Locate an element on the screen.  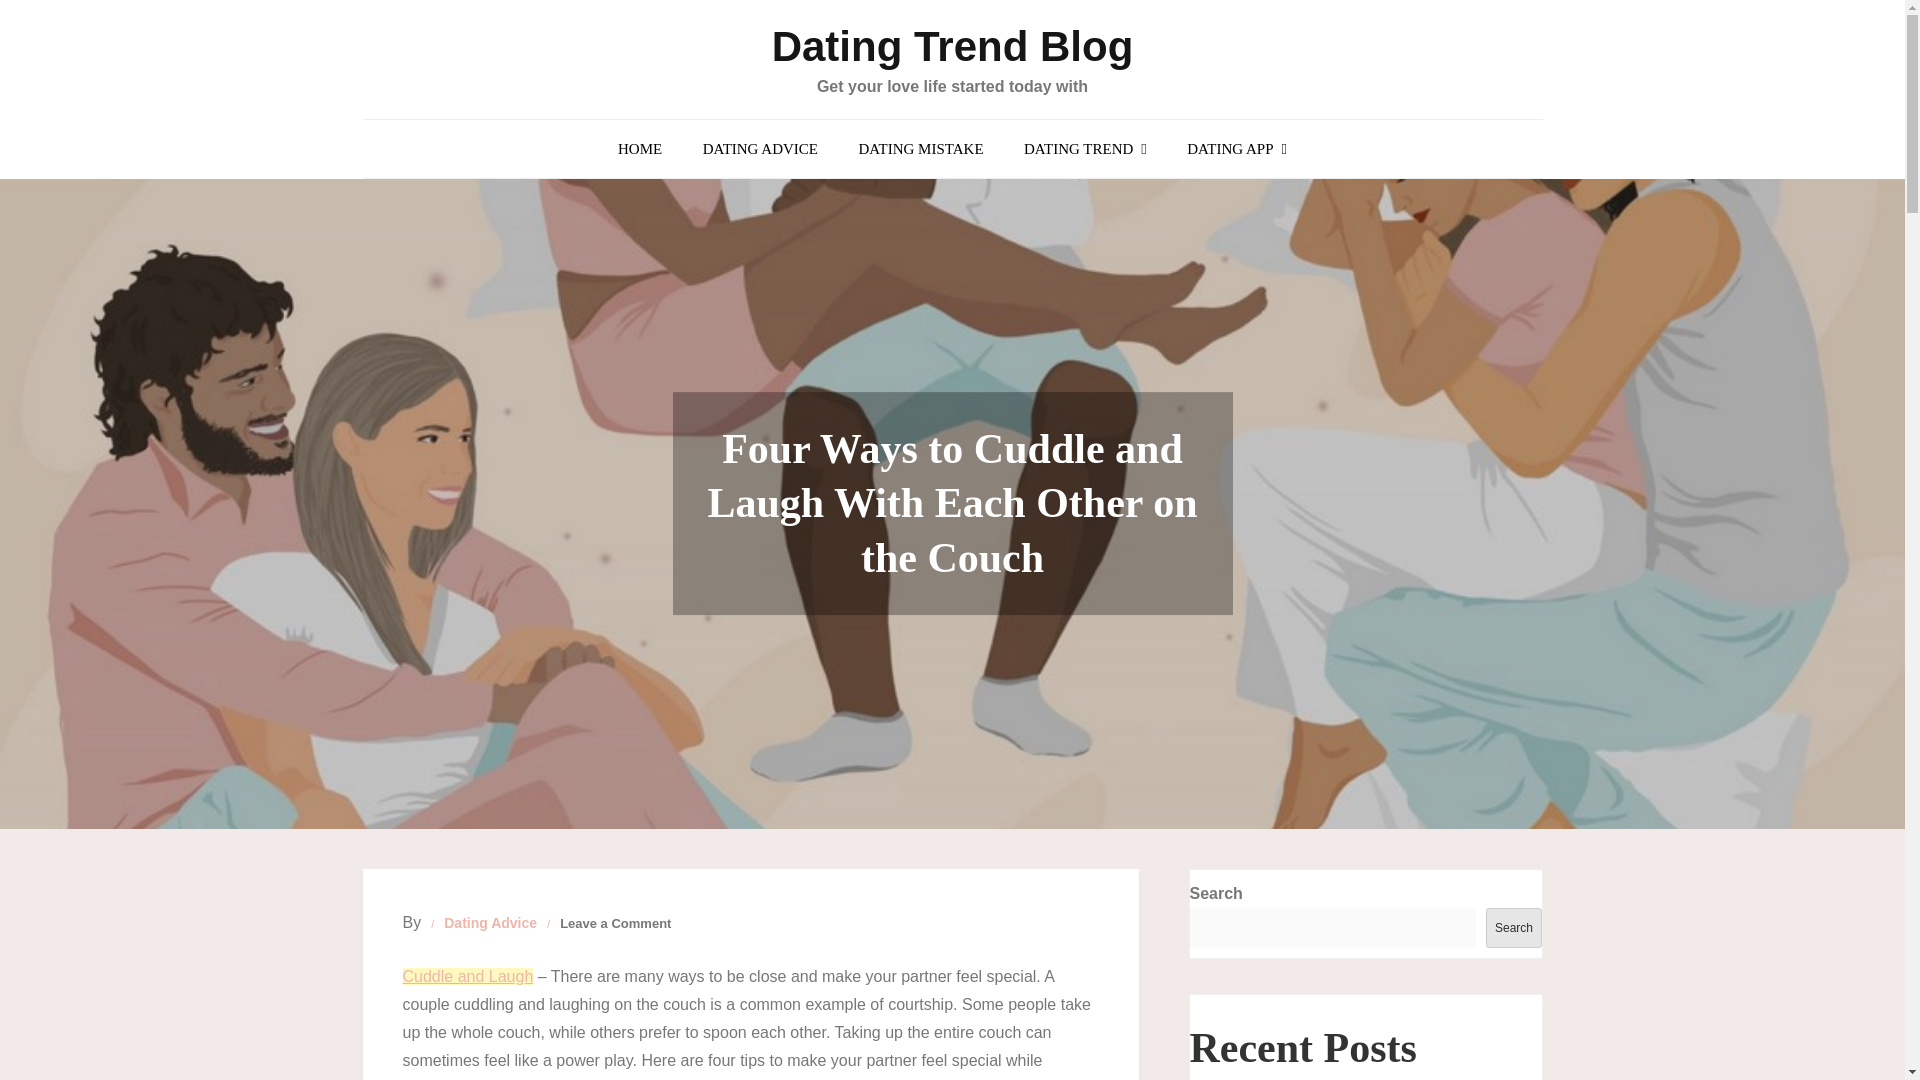
DATING TREND is located at coordinates (1086, 148).